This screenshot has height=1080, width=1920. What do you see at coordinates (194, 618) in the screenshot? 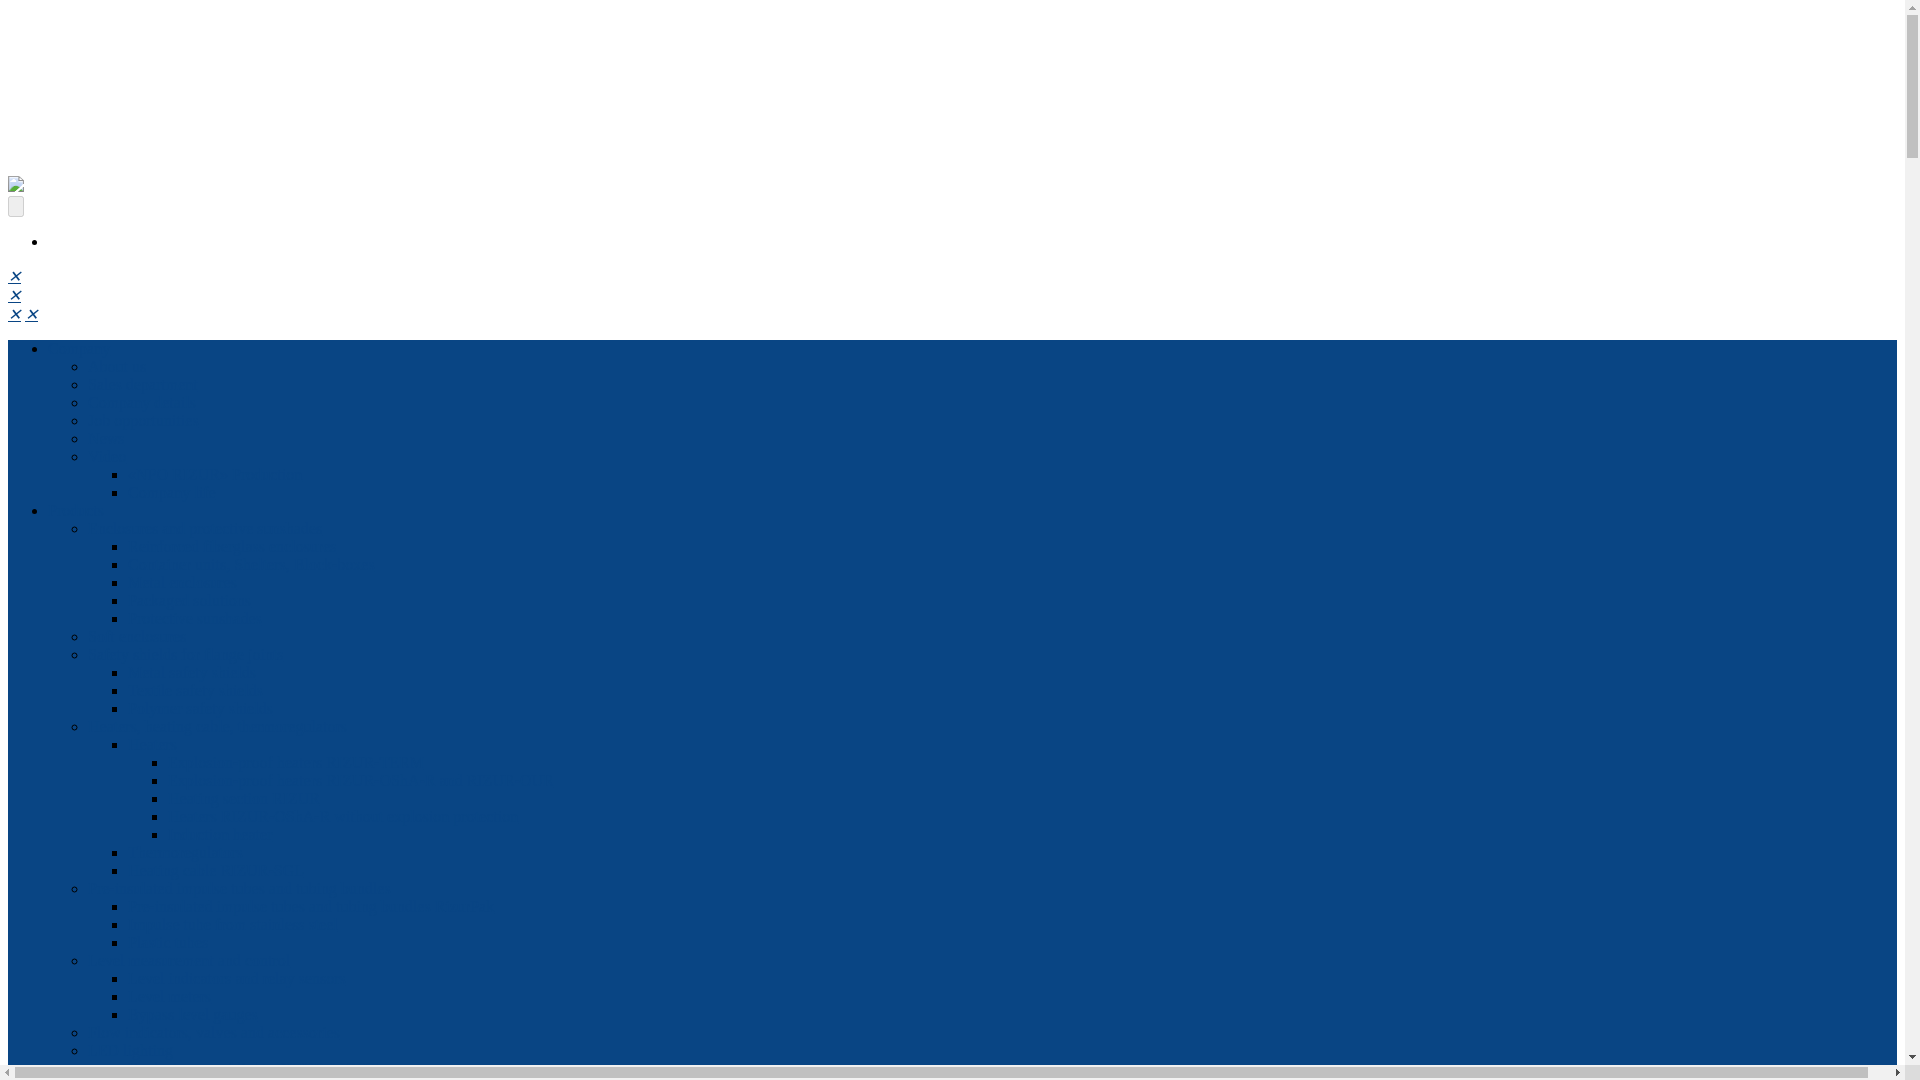
I see `Protective sunshades` at bounding box center [194, 618].